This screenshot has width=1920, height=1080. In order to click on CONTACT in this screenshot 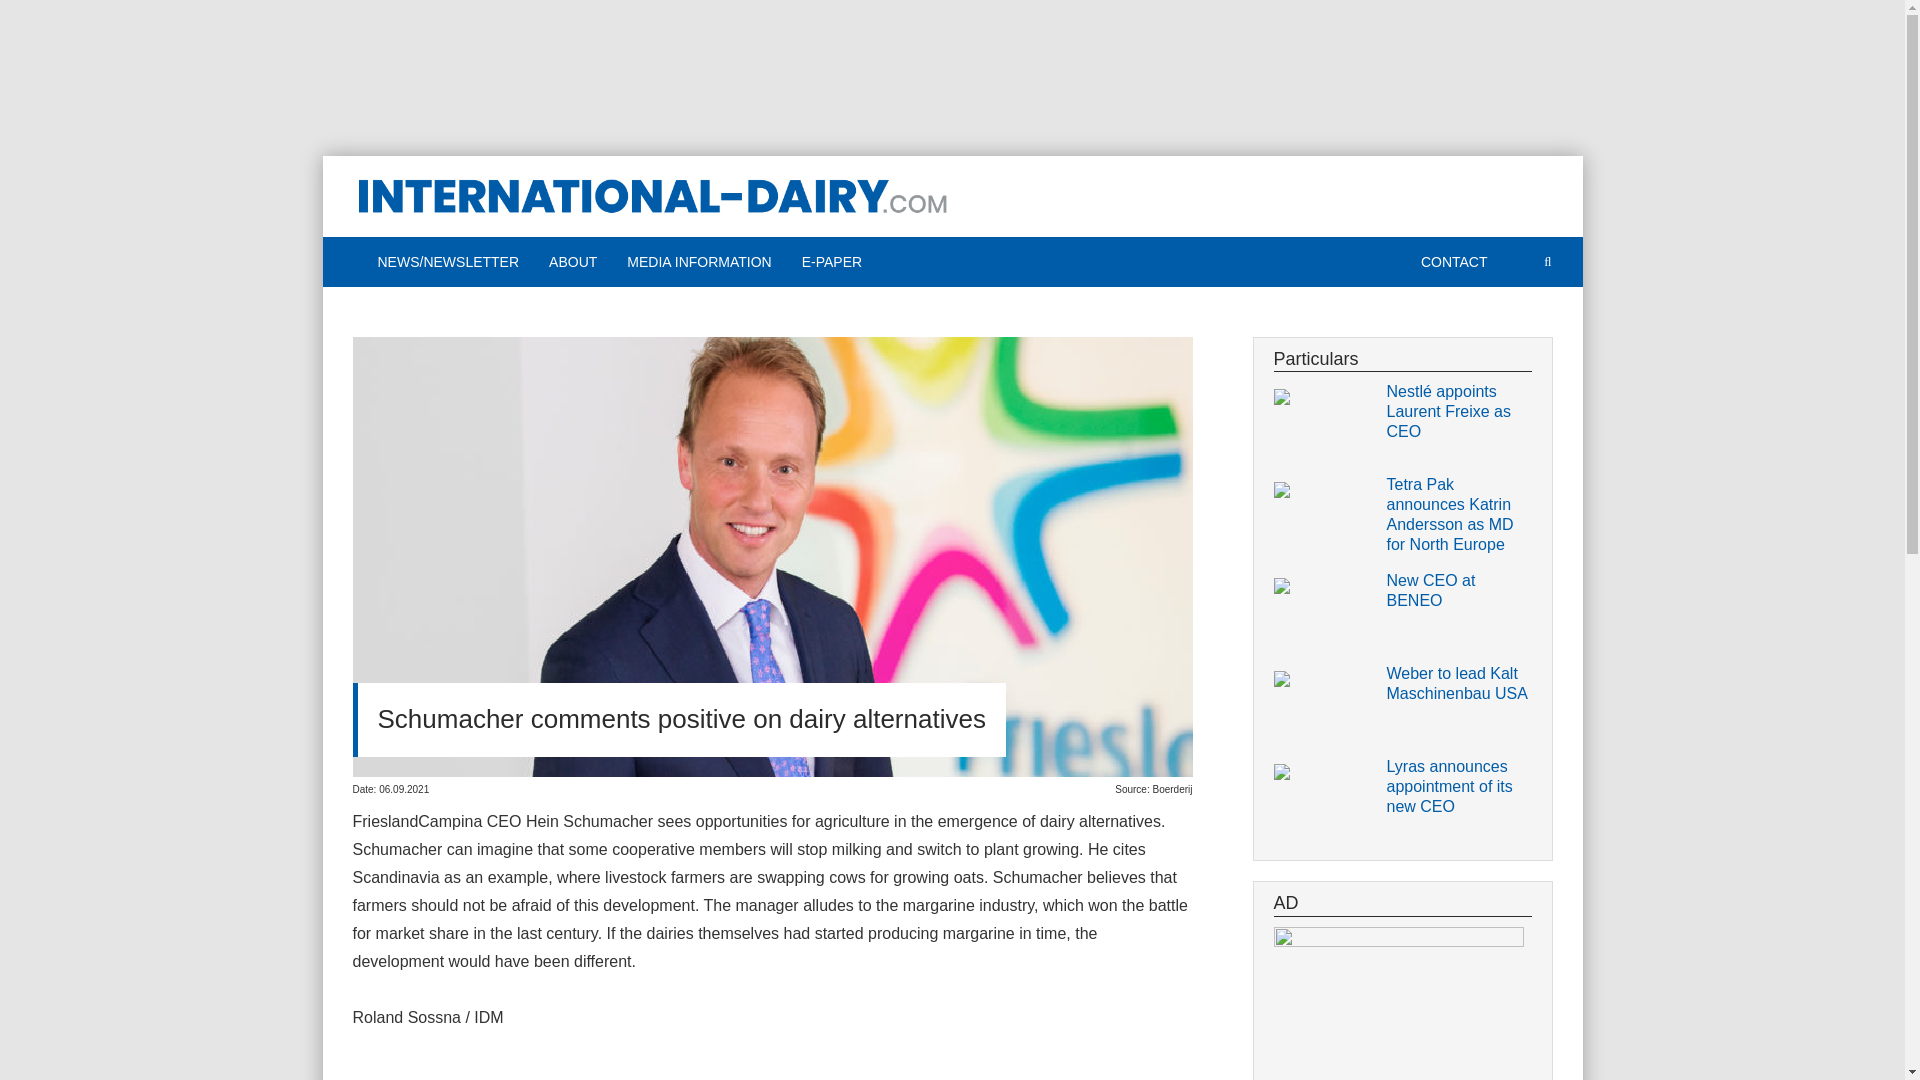, I will do `click(1454, 262)`.